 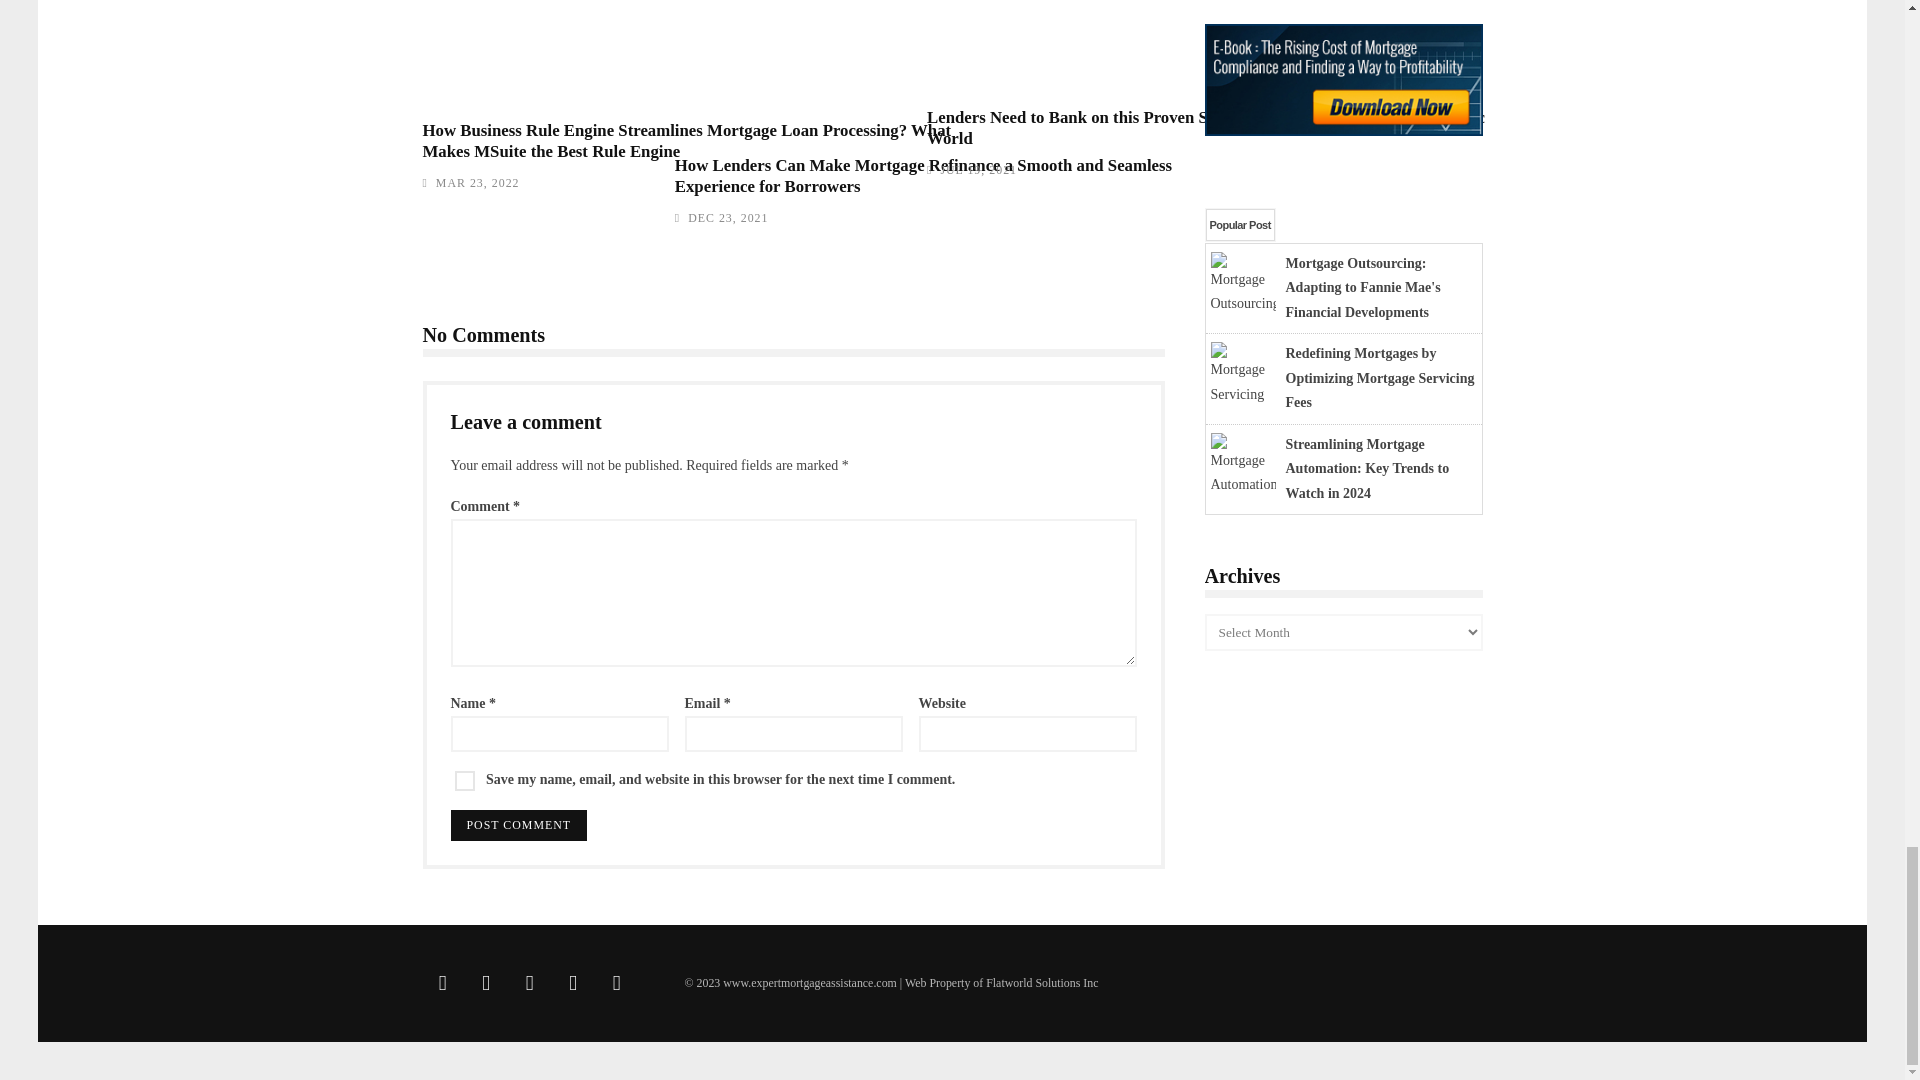 What do you see at coordinates (518, 826) in the screenshot?
I see `Post Comment` at bounding box center [518, 826].